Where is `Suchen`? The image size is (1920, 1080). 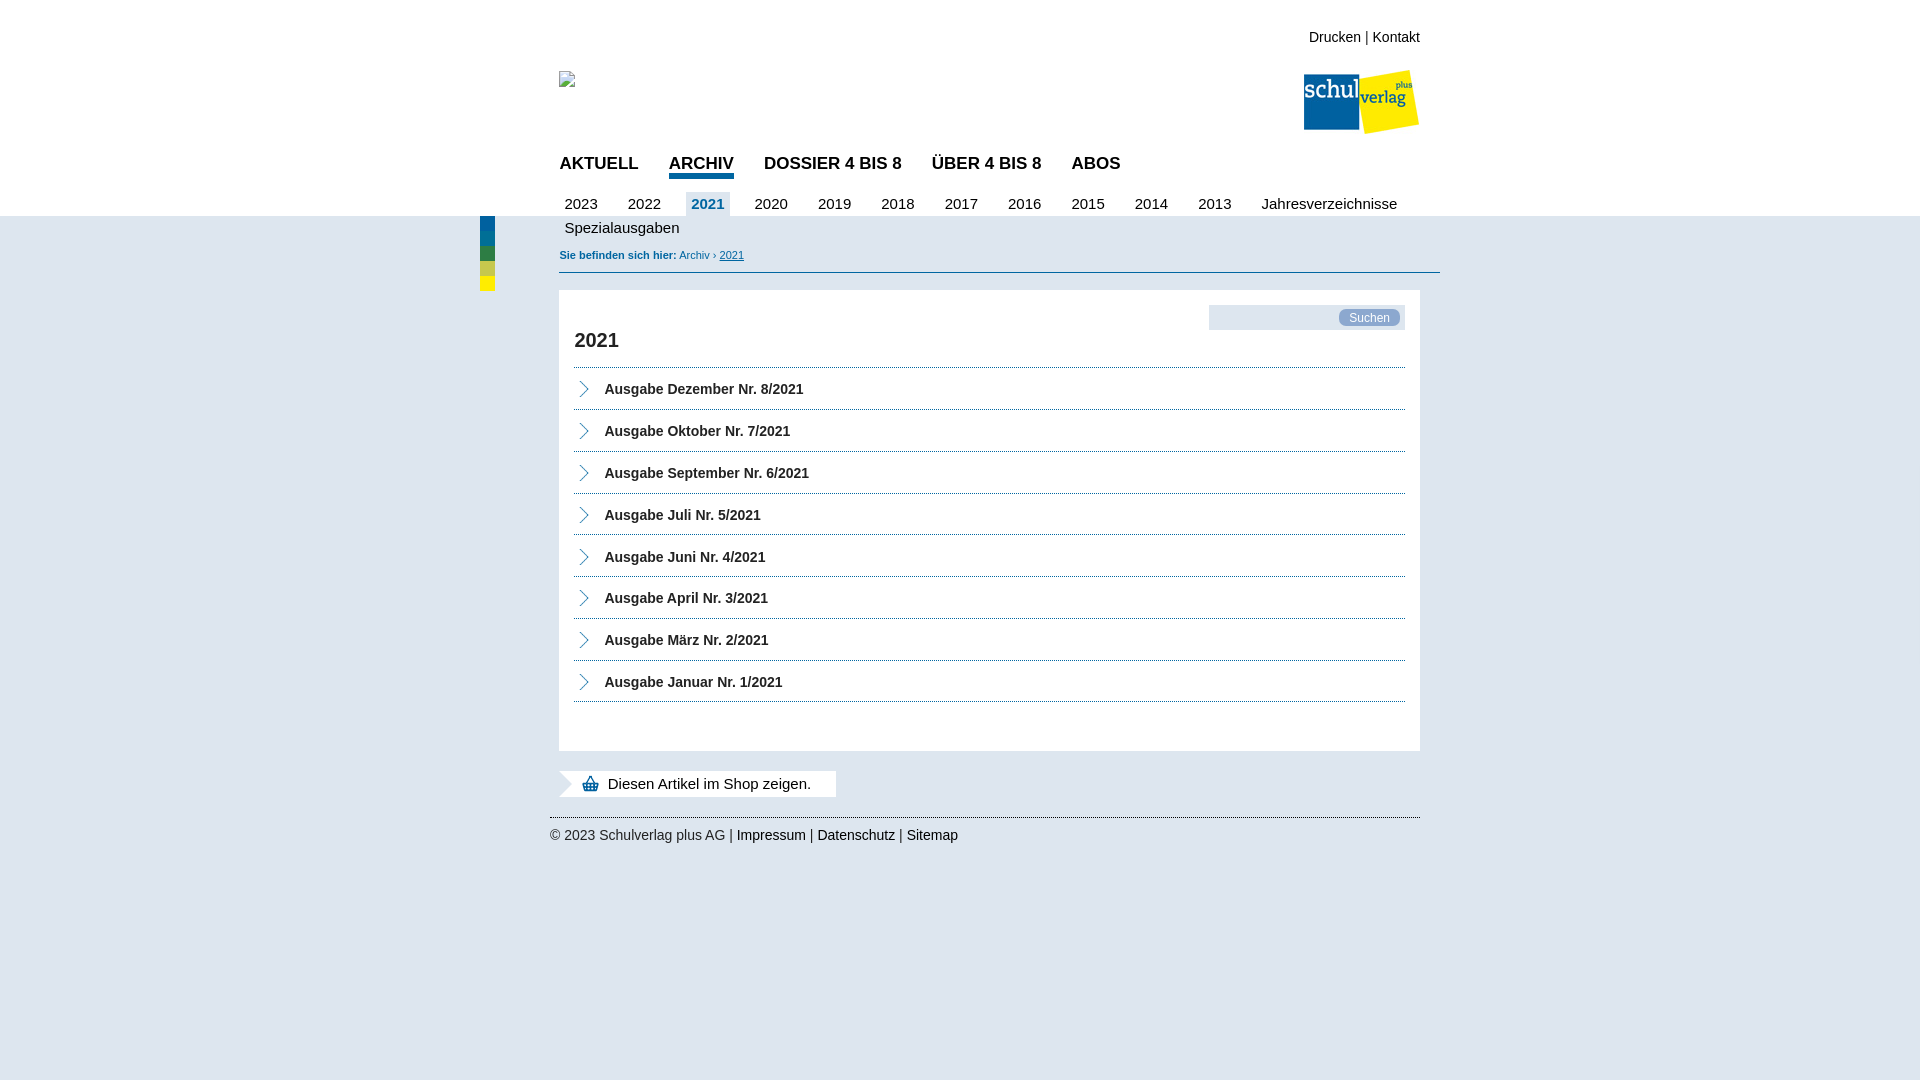 Suchen is located at coordinates (1370, 318).